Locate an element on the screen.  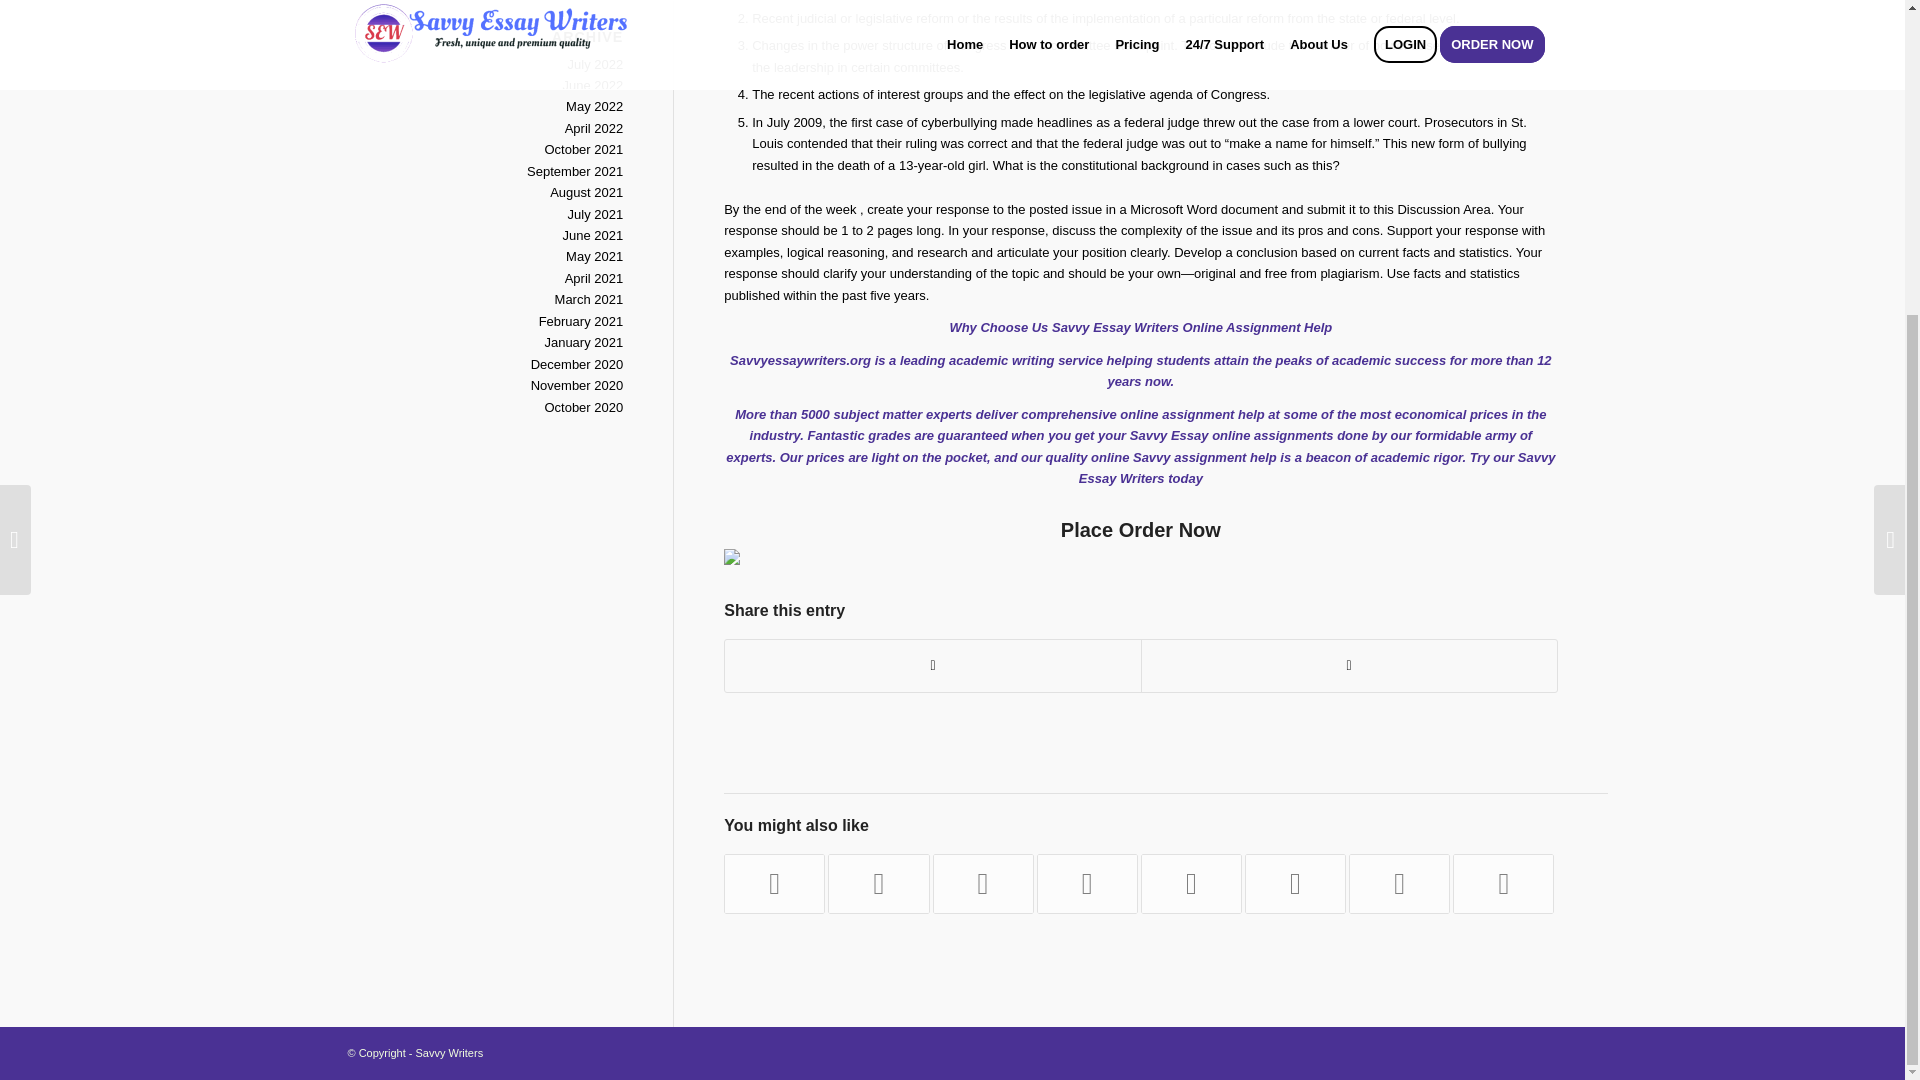
Technology Savvy Essay Writers is located at coordinates (1503, 884).